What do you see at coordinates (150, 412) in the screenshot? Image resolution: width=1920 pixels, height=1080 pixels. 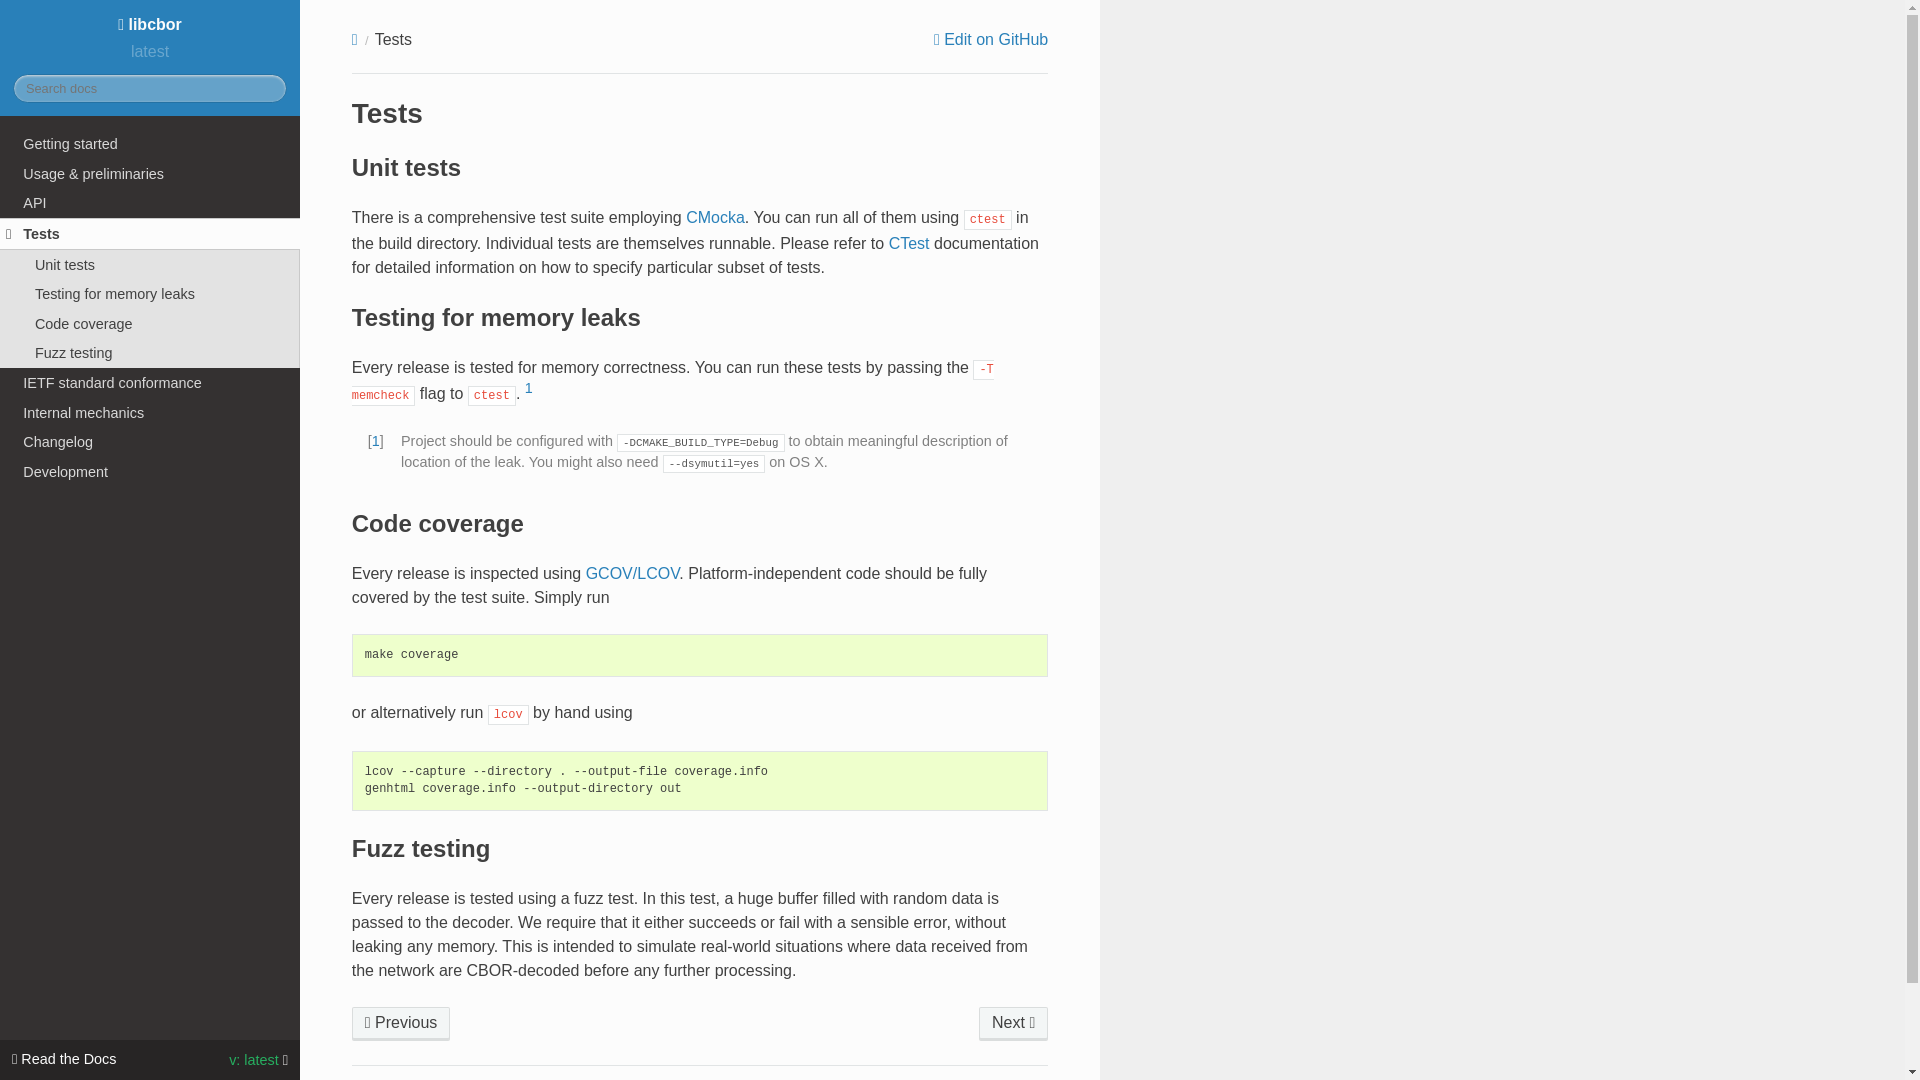 I see `Internal mechanics` at bounding box center [150, 412].